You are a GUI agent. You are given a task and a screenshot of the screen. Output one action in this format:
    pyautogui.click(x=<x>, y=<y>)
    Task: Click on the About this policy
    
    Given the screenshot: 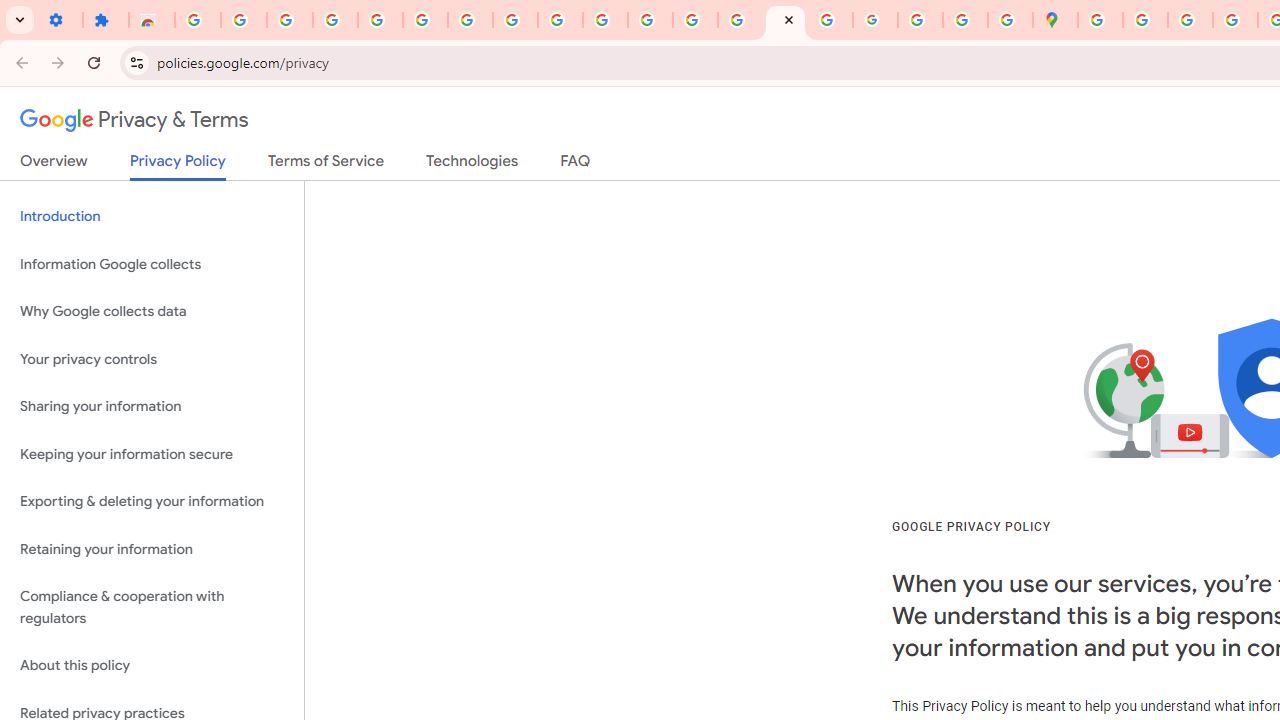 What is the action you would take?
    pyautogui.click(x=152, y=666)
    